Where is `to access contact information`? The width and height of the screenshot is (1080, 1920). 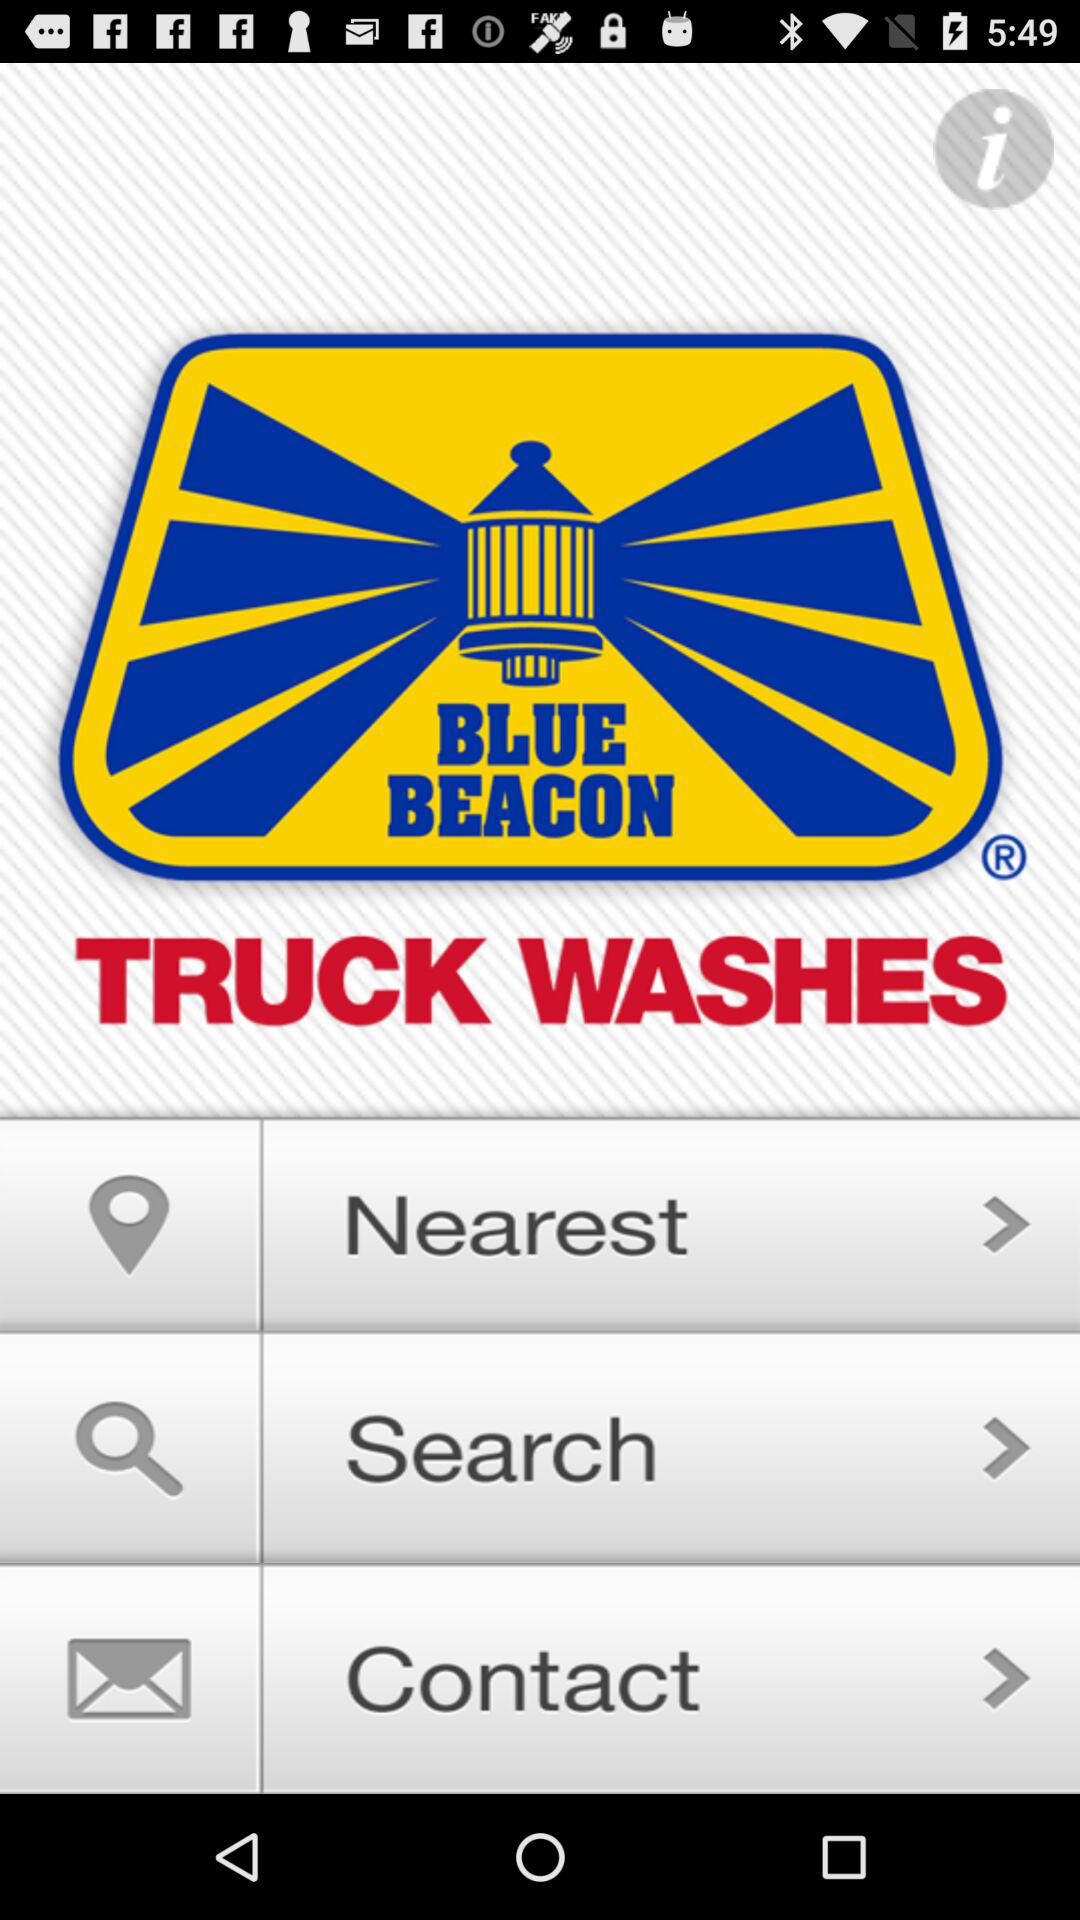
to access contact information is located at coordinates (540, 1678).